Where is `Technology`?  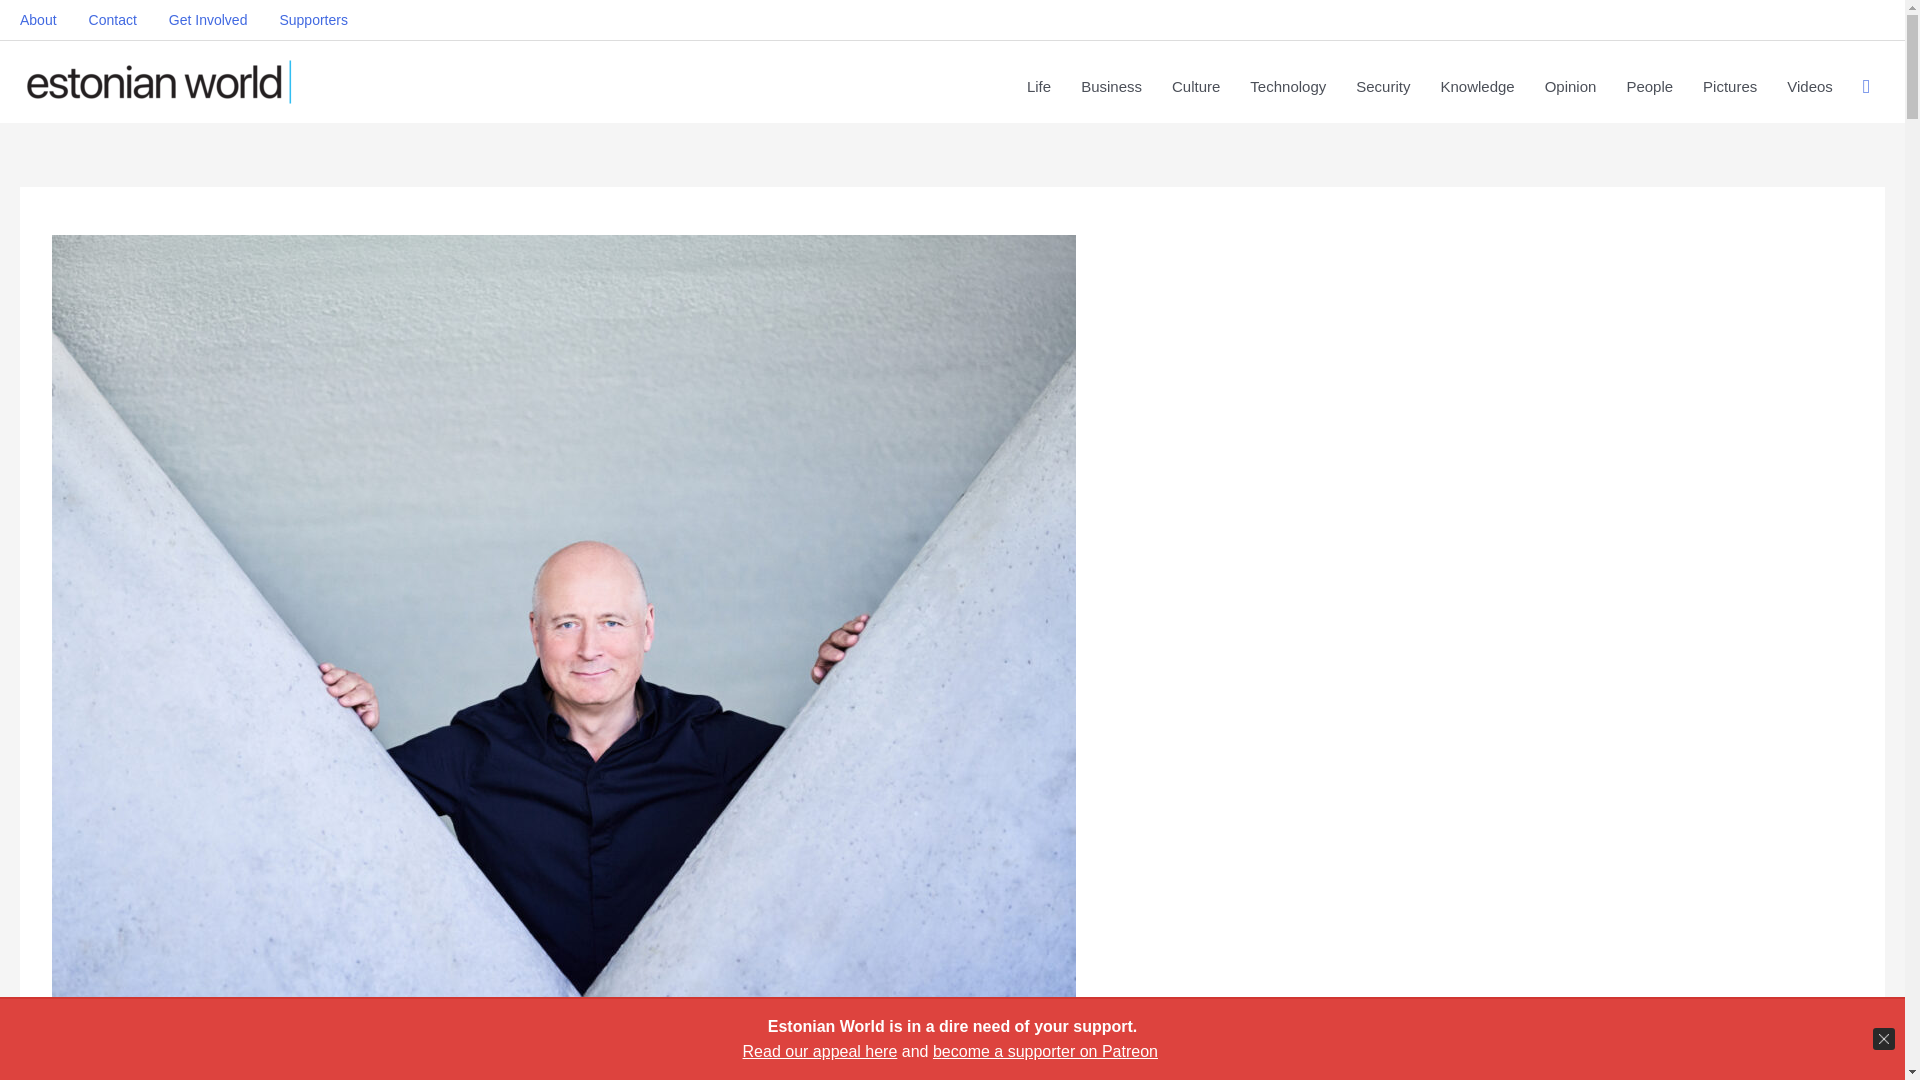 Technology is located at coordinates (1287, 86).